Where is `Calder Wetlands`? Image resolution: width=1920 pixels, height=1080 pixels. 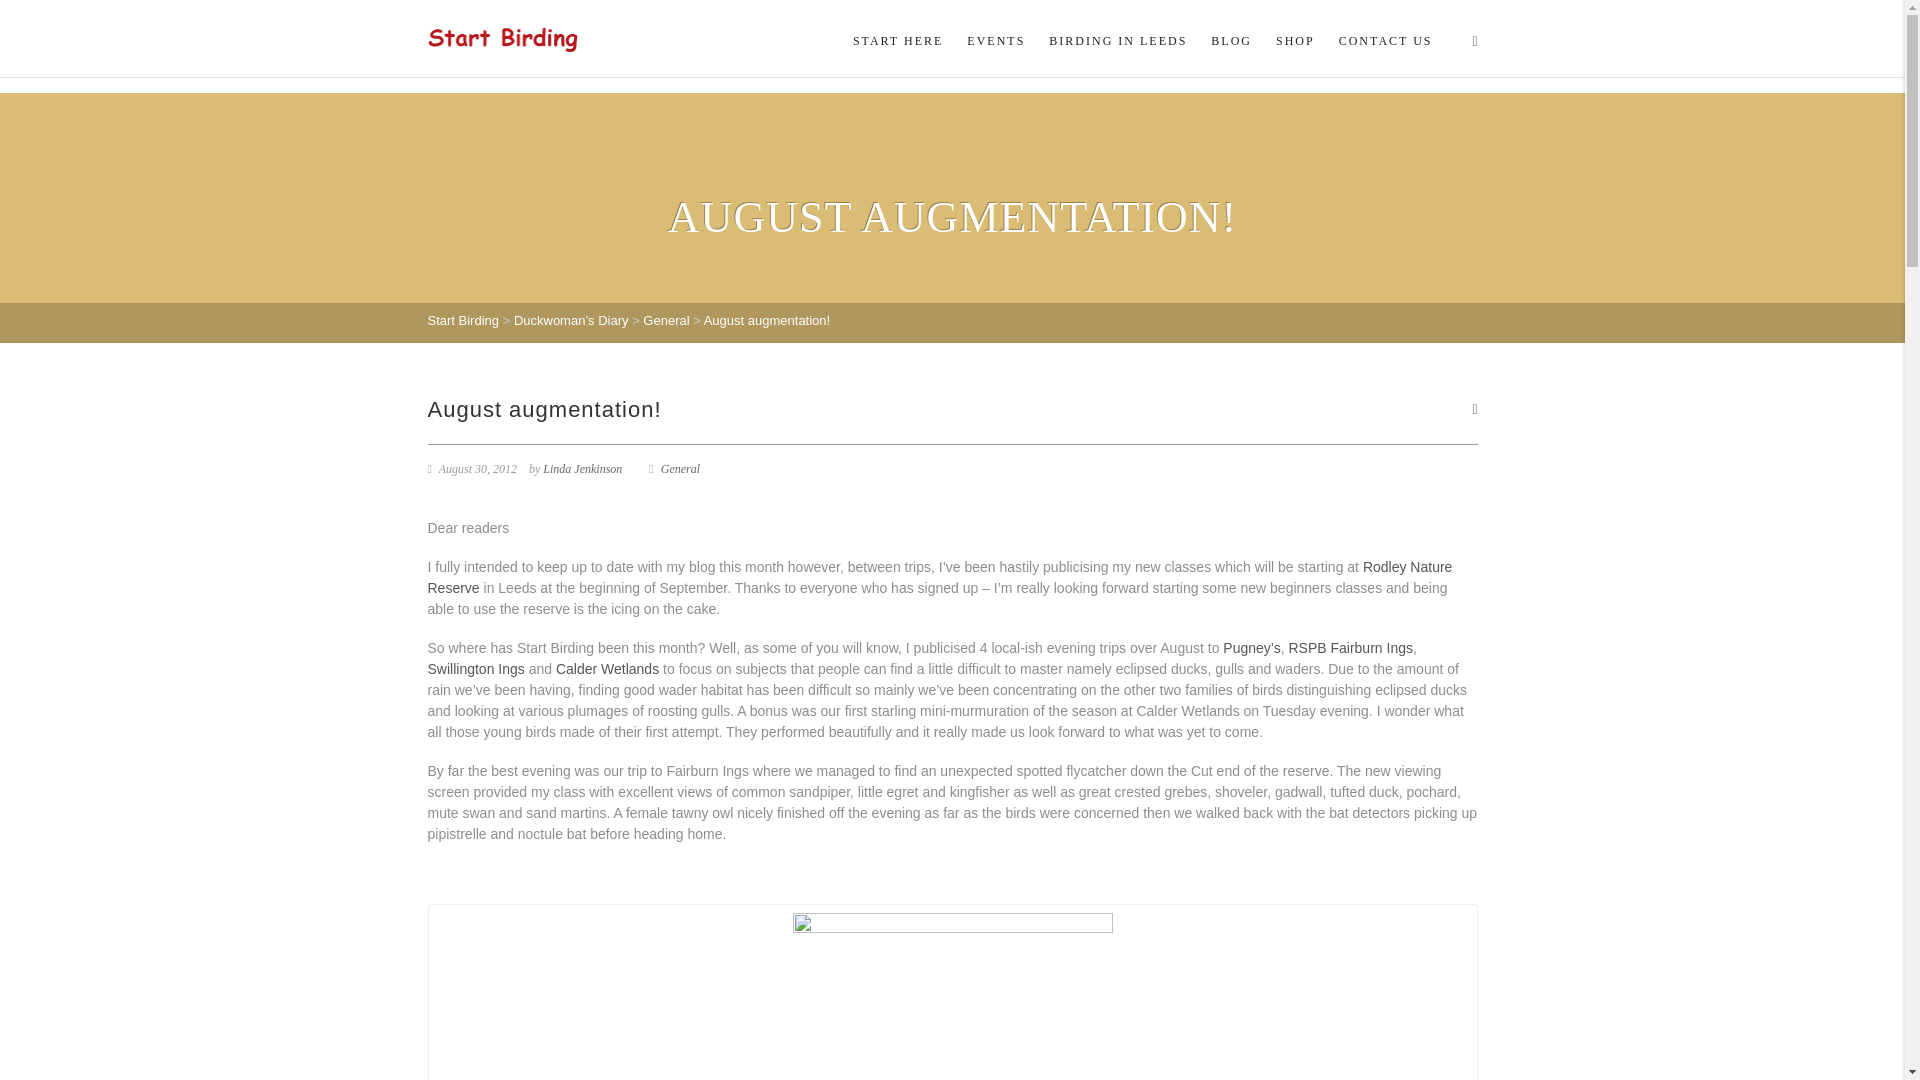
Calder Wetlands is located at coordinates (607, 668).